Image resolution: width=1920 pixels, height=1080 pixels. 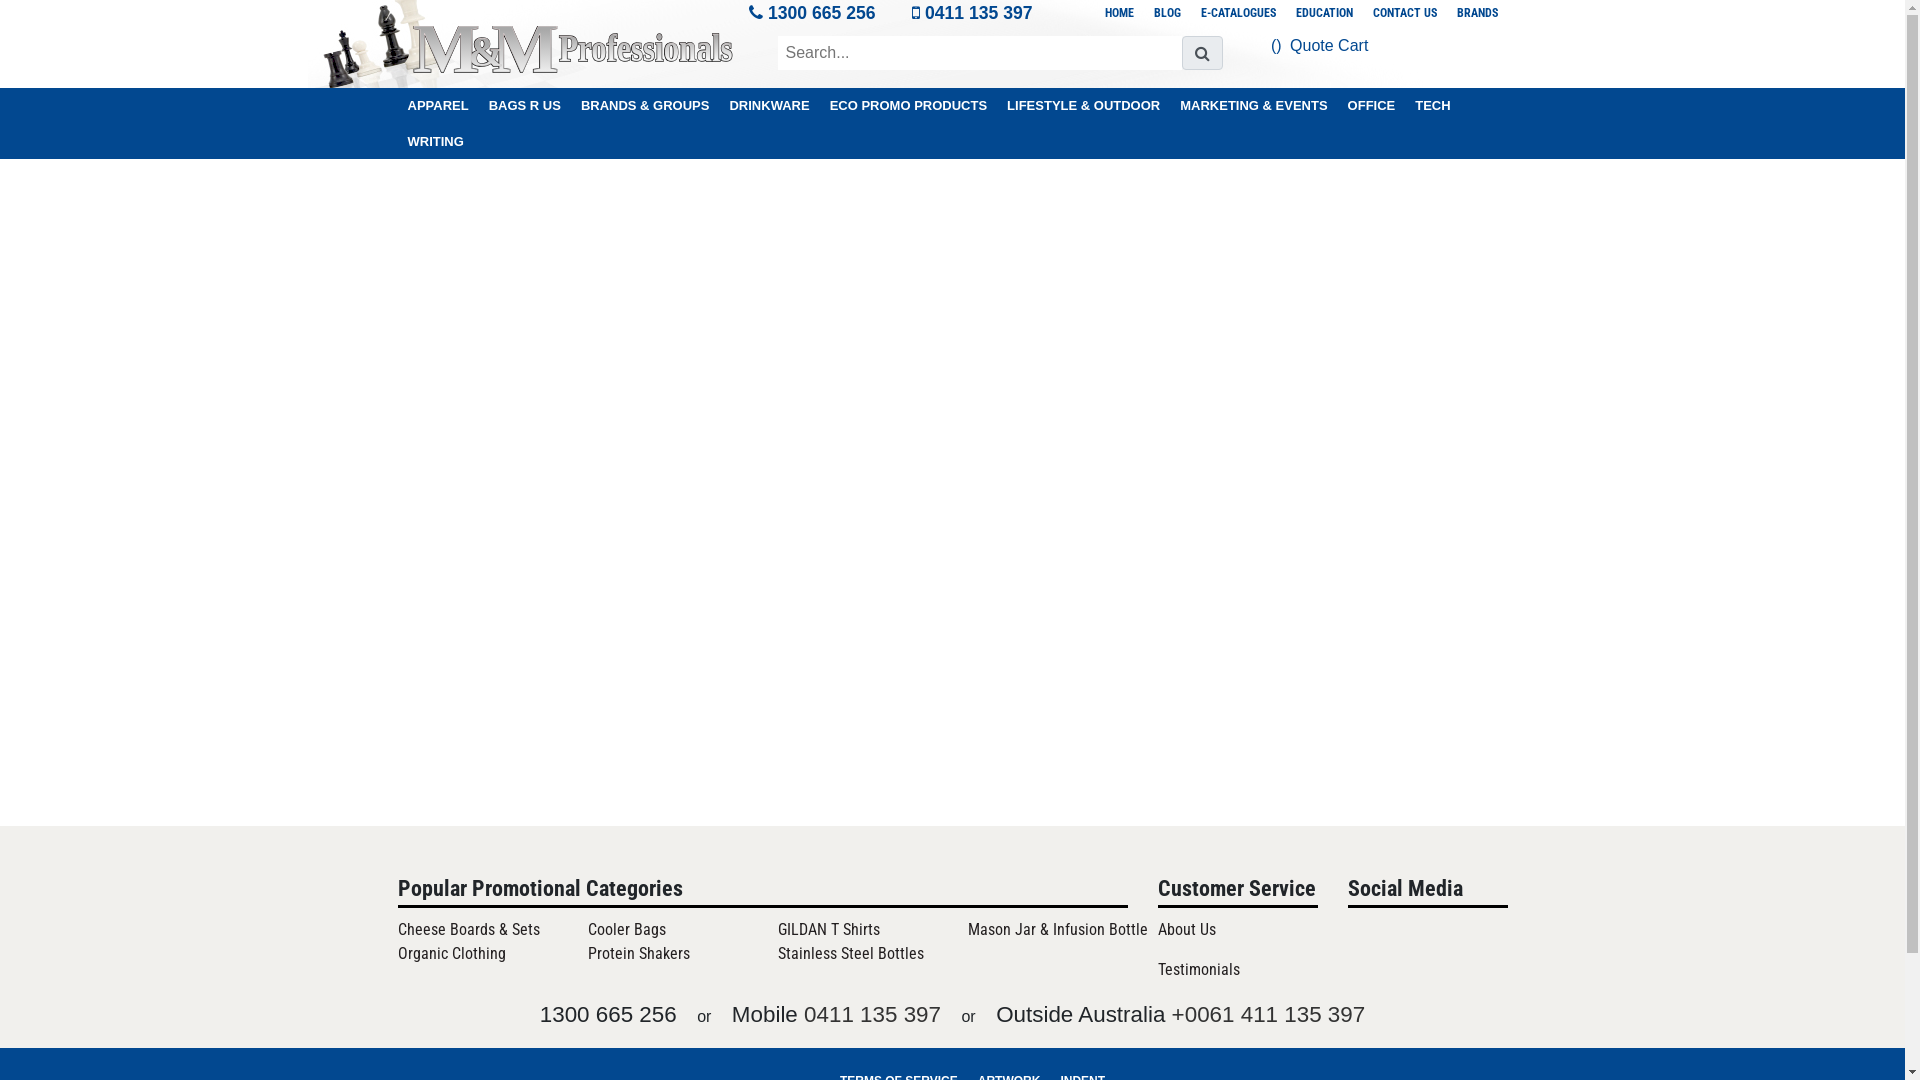 What do you see at coordinates (1372, 106) in the screenshot?
I see `OFFICE` at bounding box center [1372, 106].